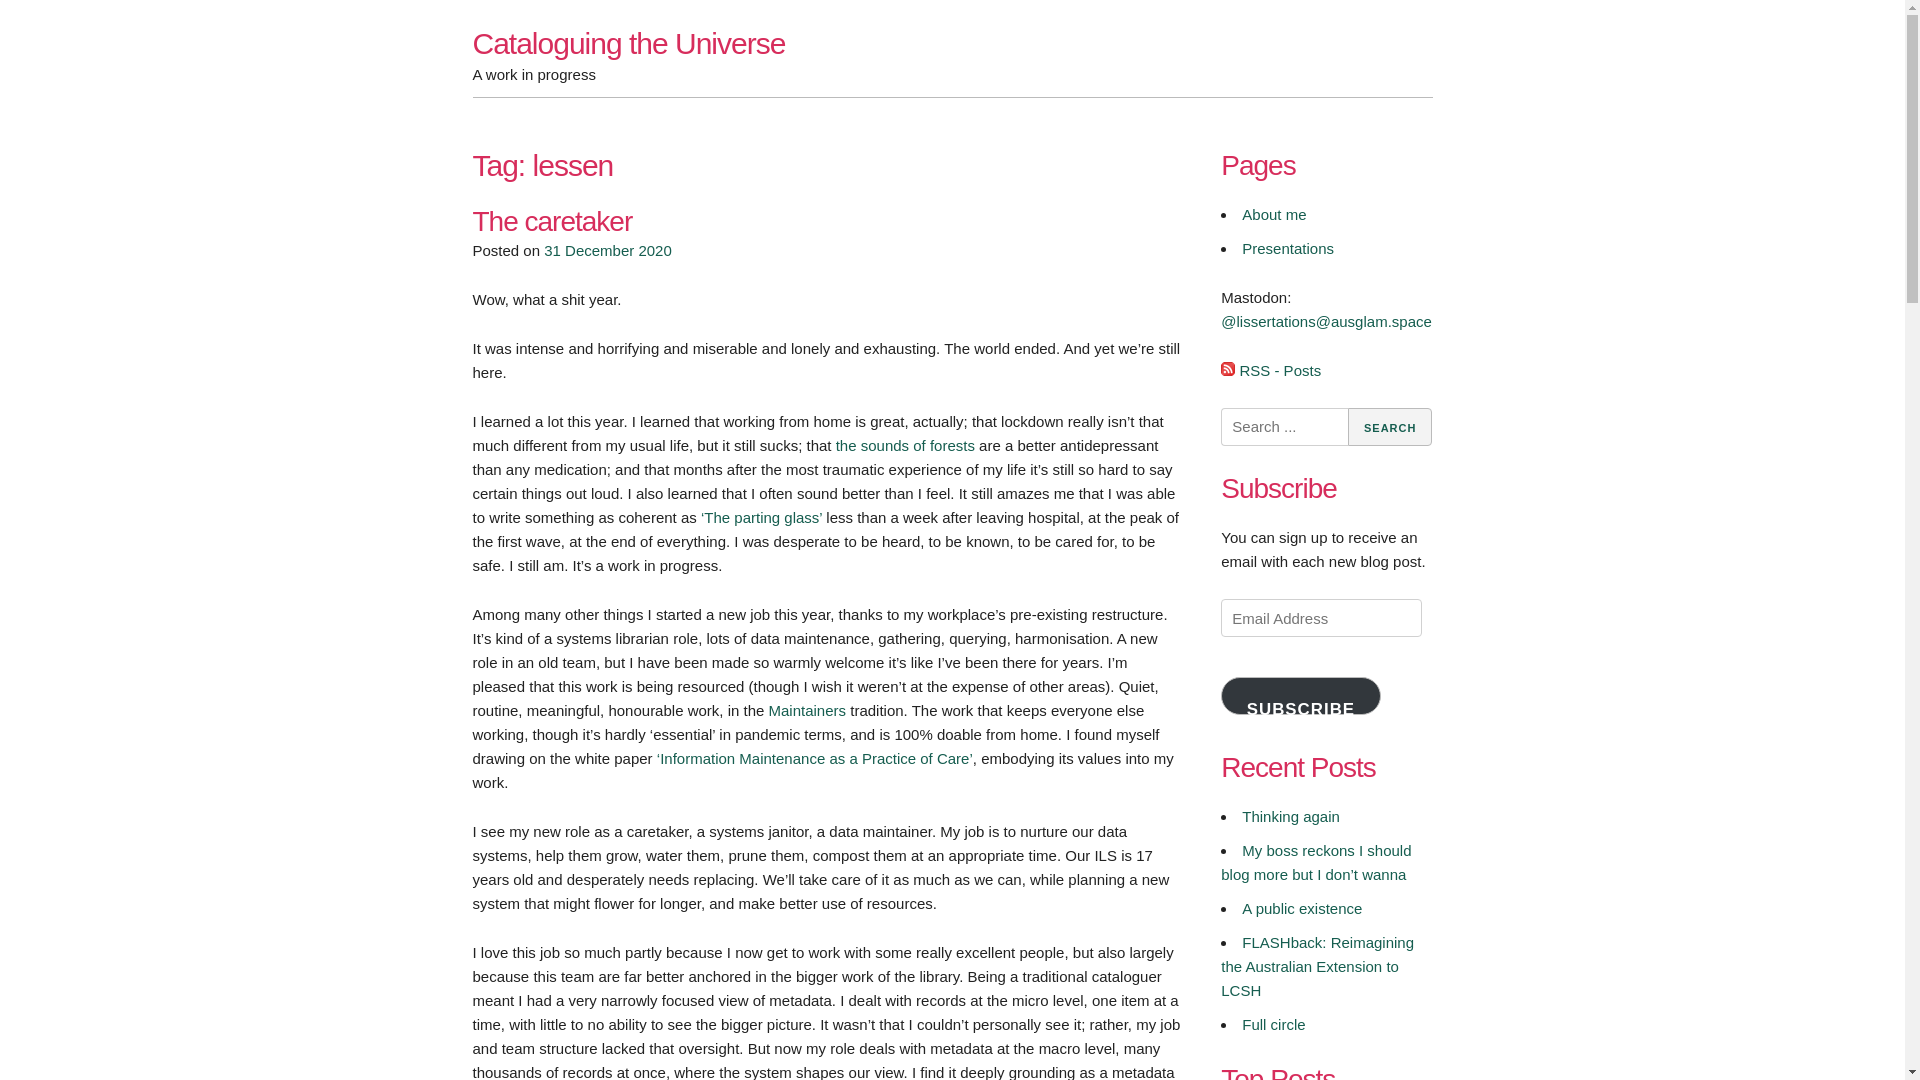 Image resolution: width=1920 pixels, height=1080 pixels. Describe the element at coordinates (1300, 696) in the screenshot. I see `SUBSCRIBE` at that location.